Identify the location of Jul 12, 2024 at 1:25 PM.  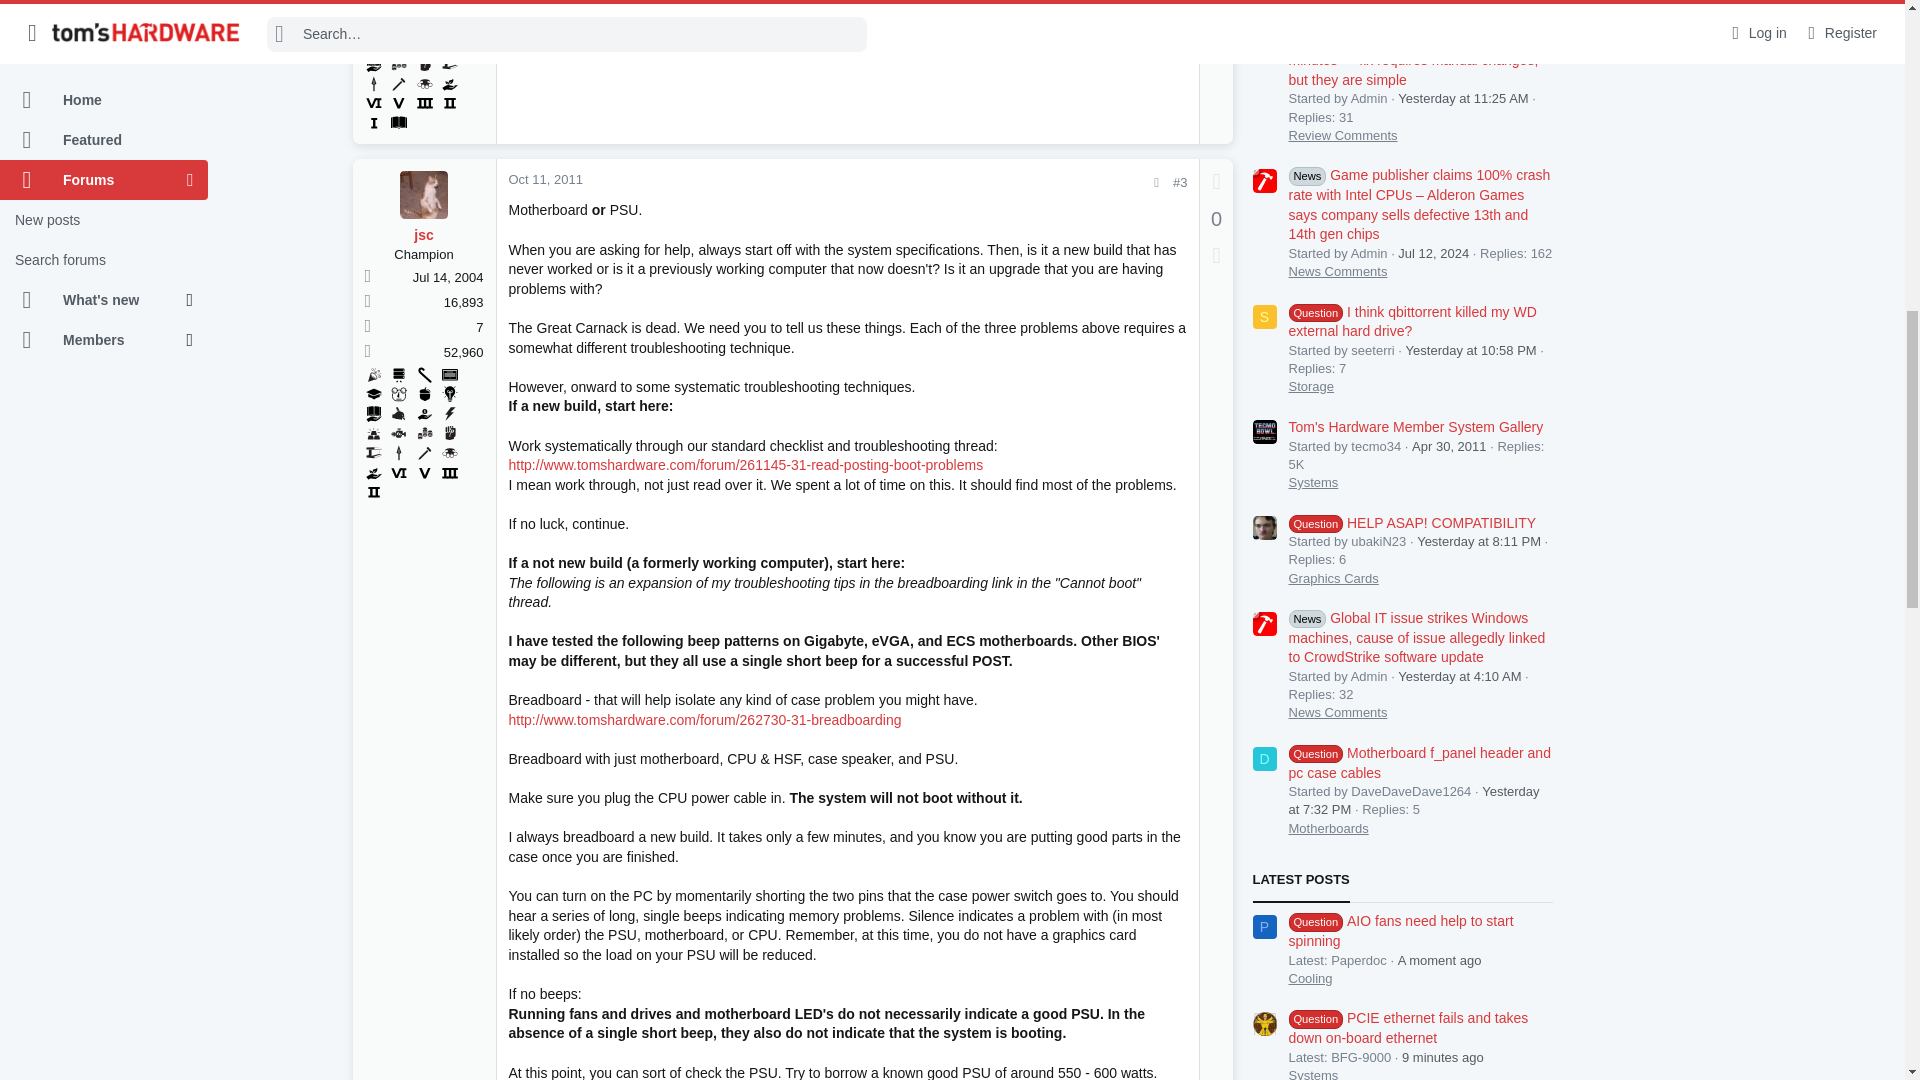
(1432, 254).